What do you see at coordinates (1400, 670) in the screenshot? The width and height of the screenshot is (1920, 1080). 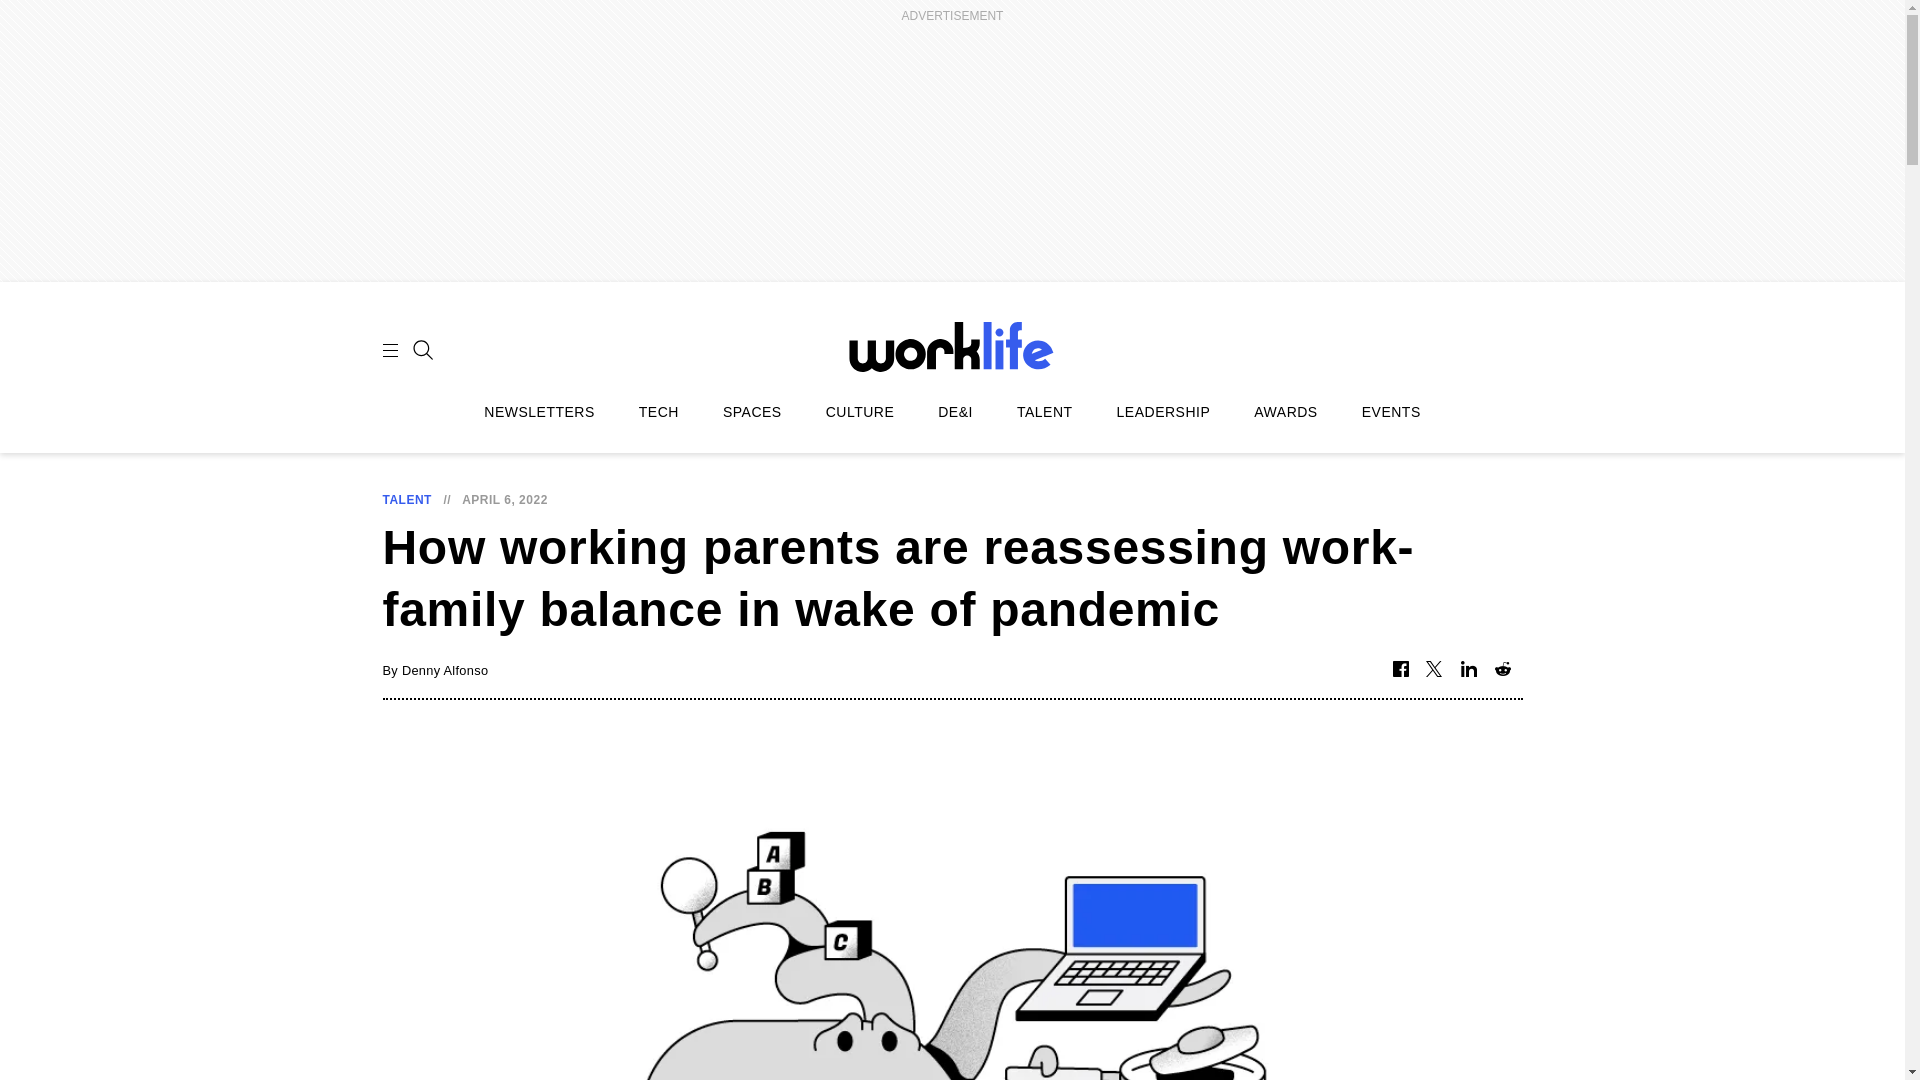 I see `Facebook` at bounding box center [1400, 670].